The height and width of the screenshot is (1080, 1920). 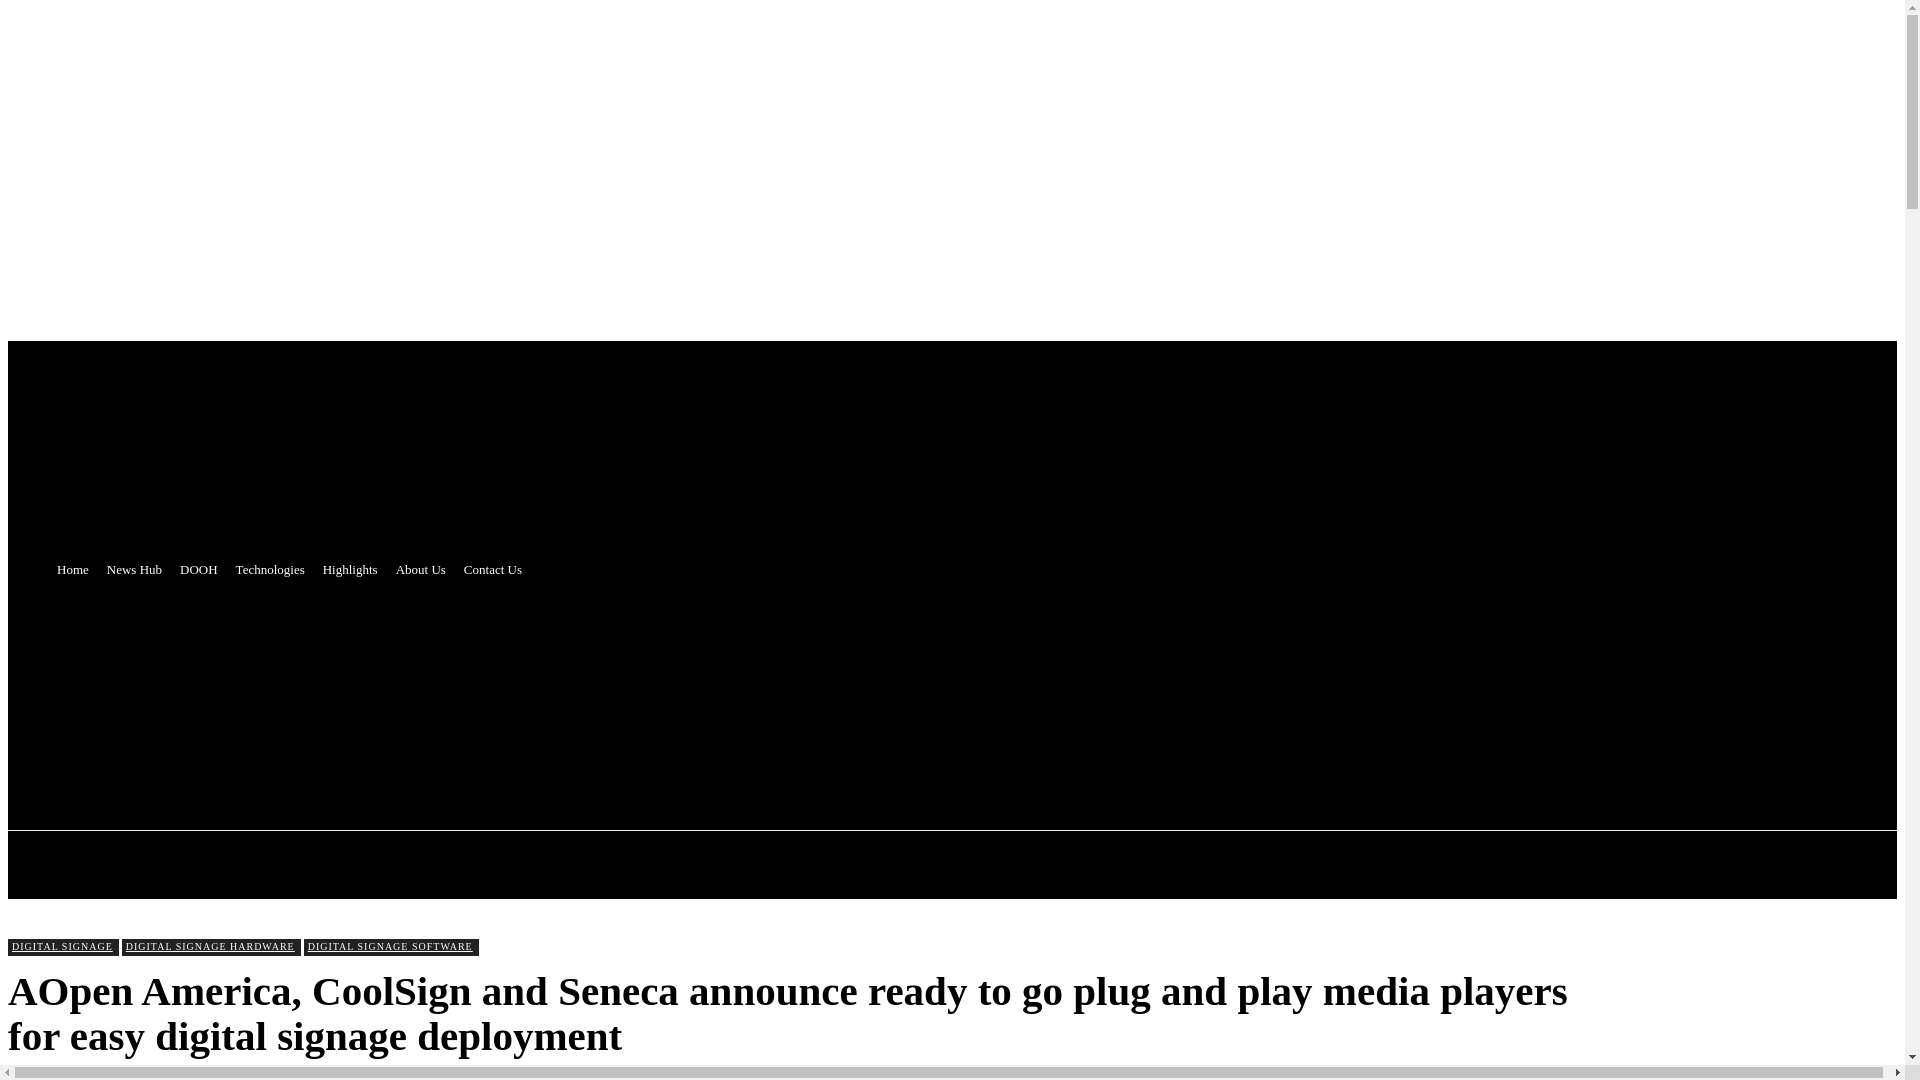 I want to click on About Us, so click(x=421, y=570).